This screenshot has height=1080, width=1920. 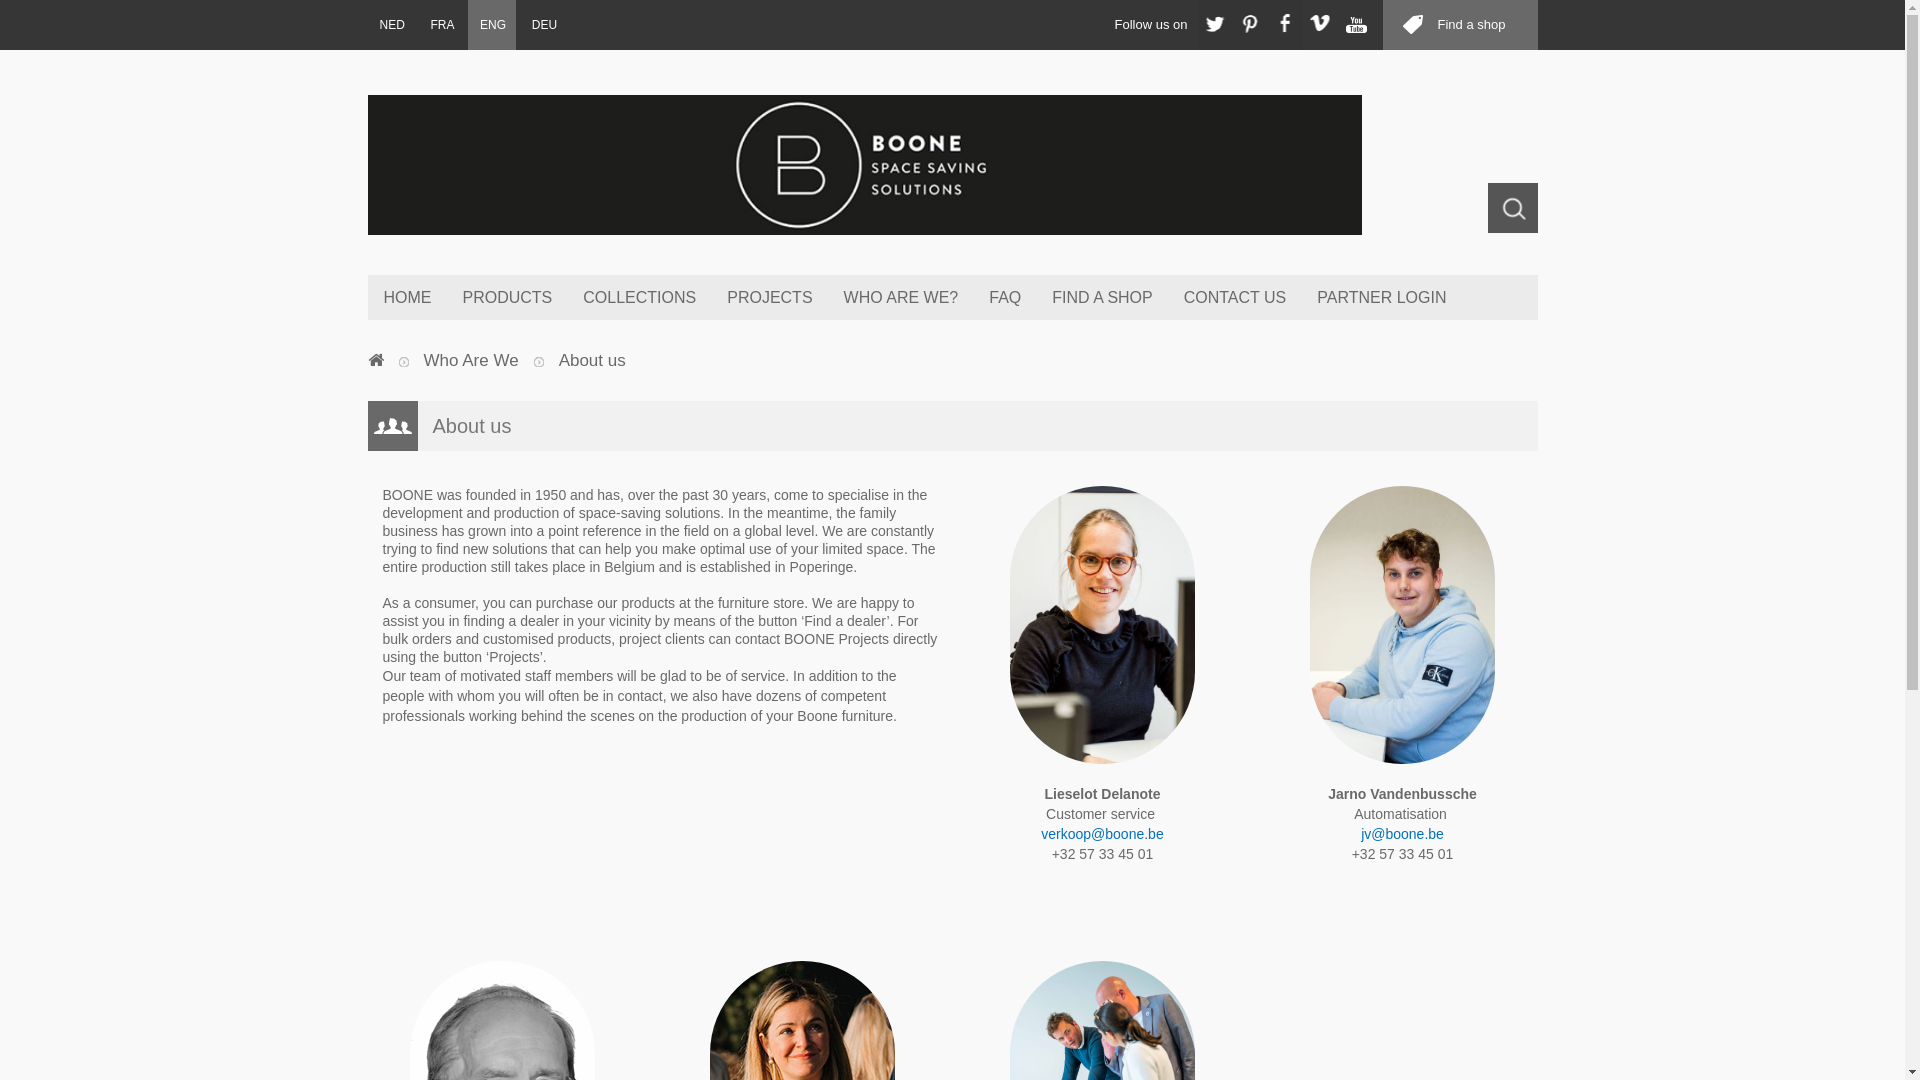 What do you see at coordinates (544, 25) in the screenshot?
I see `DEU` at bounding box center [544, 25].